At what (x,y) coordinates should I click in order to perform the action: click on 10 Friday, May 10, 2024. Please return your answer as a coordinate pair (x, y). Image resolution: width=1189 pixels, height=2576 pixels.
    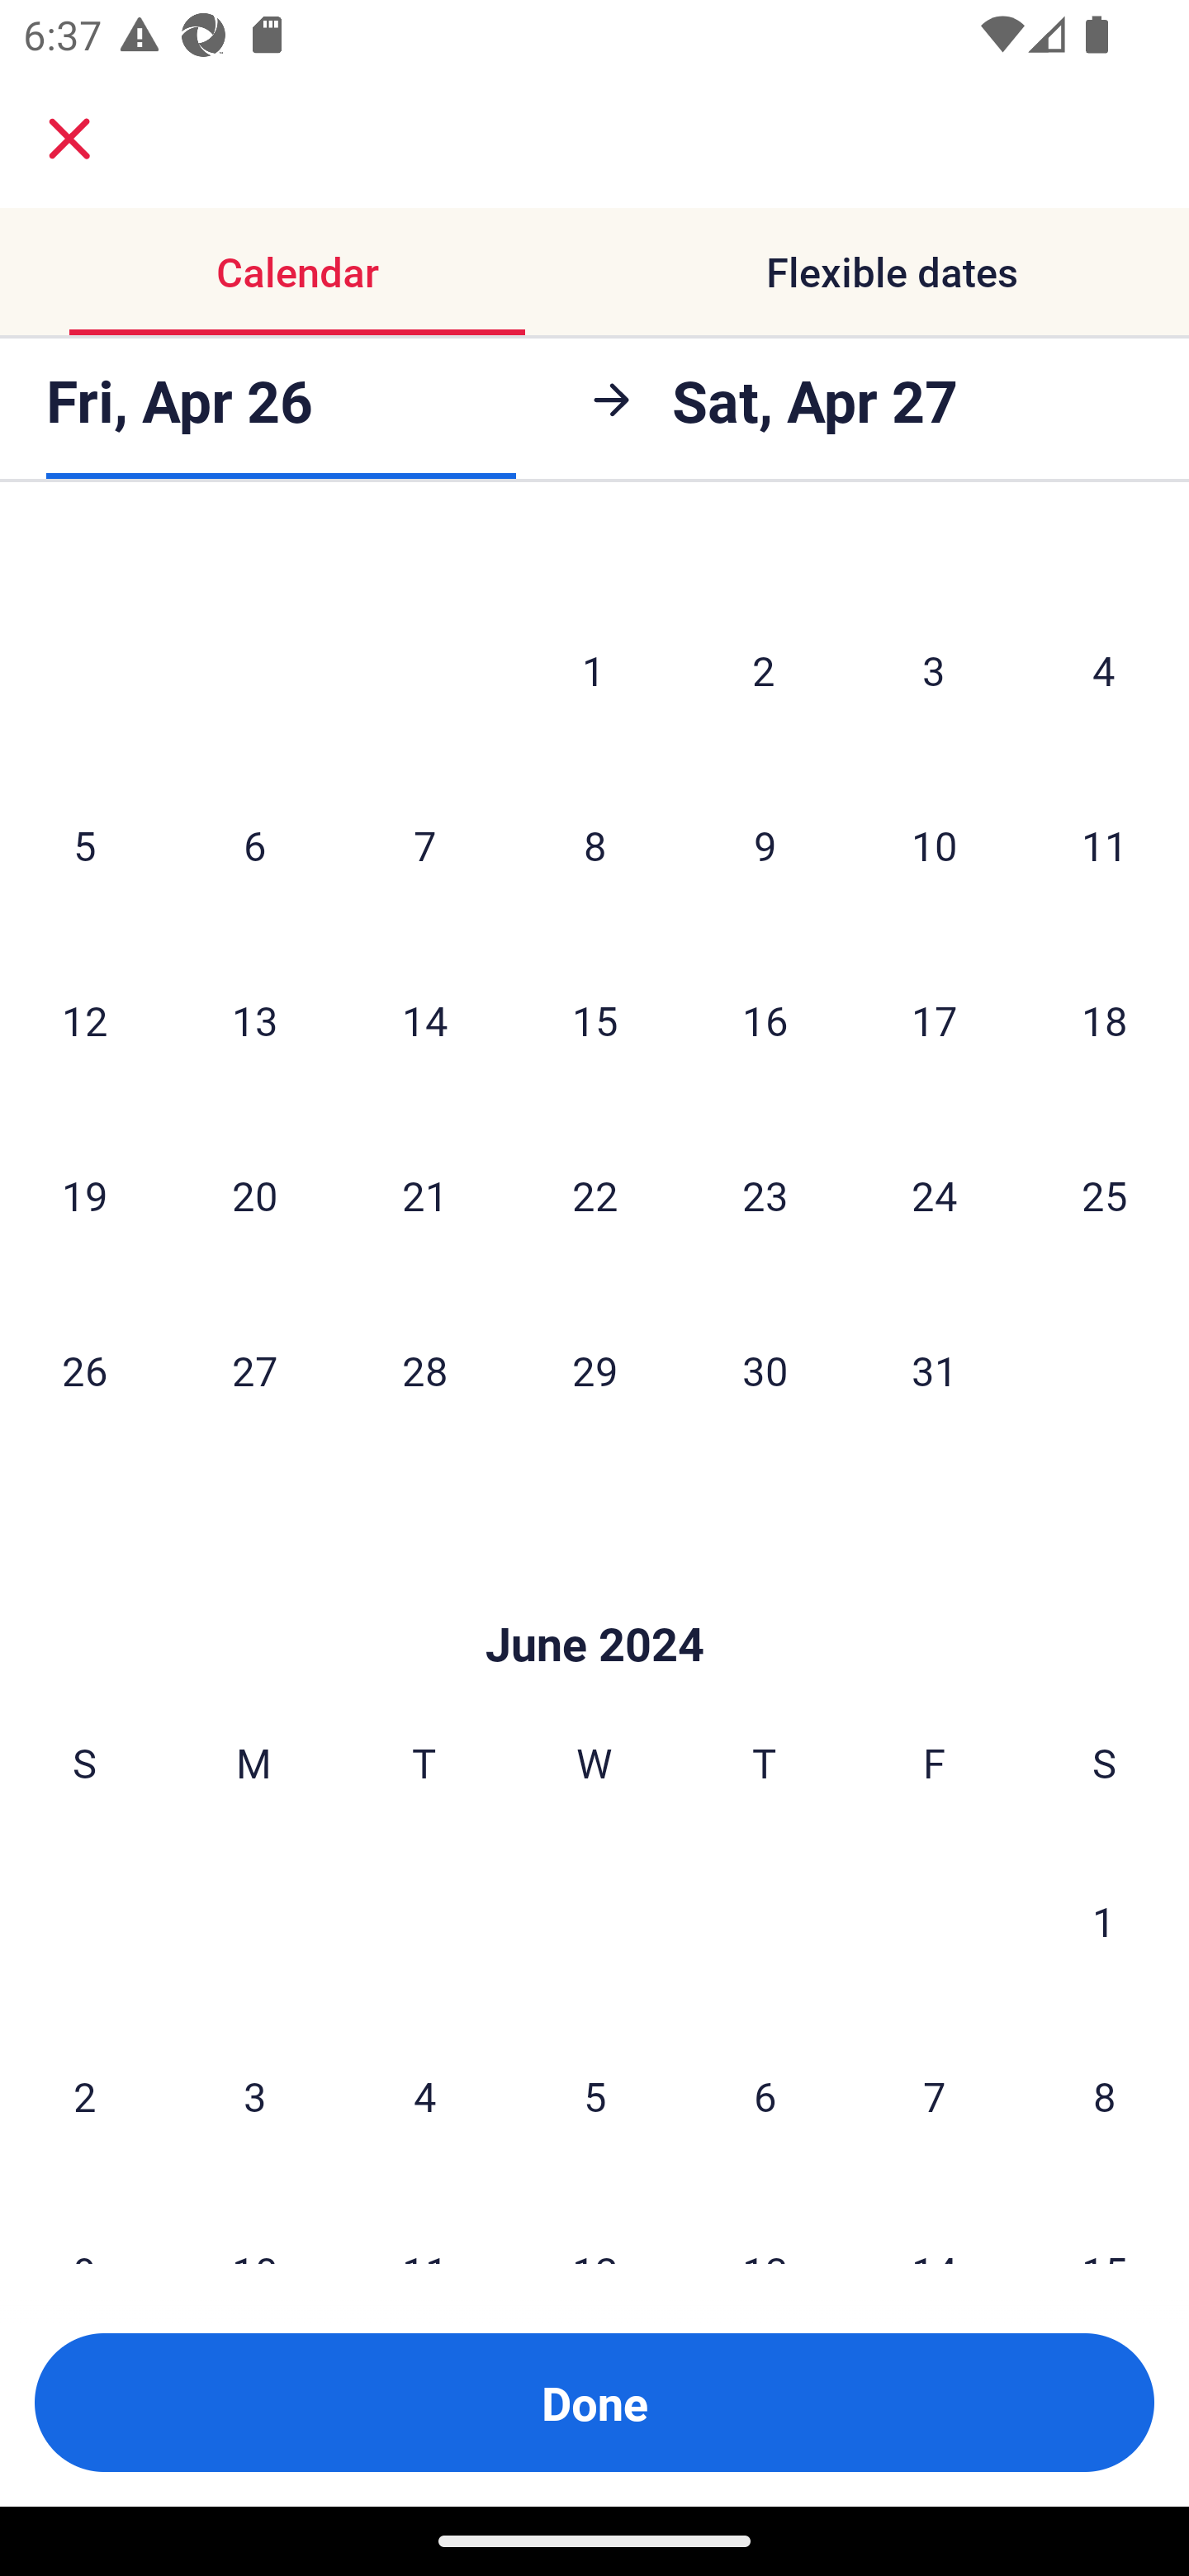
    Looking at the image, I should click on (935, 845).